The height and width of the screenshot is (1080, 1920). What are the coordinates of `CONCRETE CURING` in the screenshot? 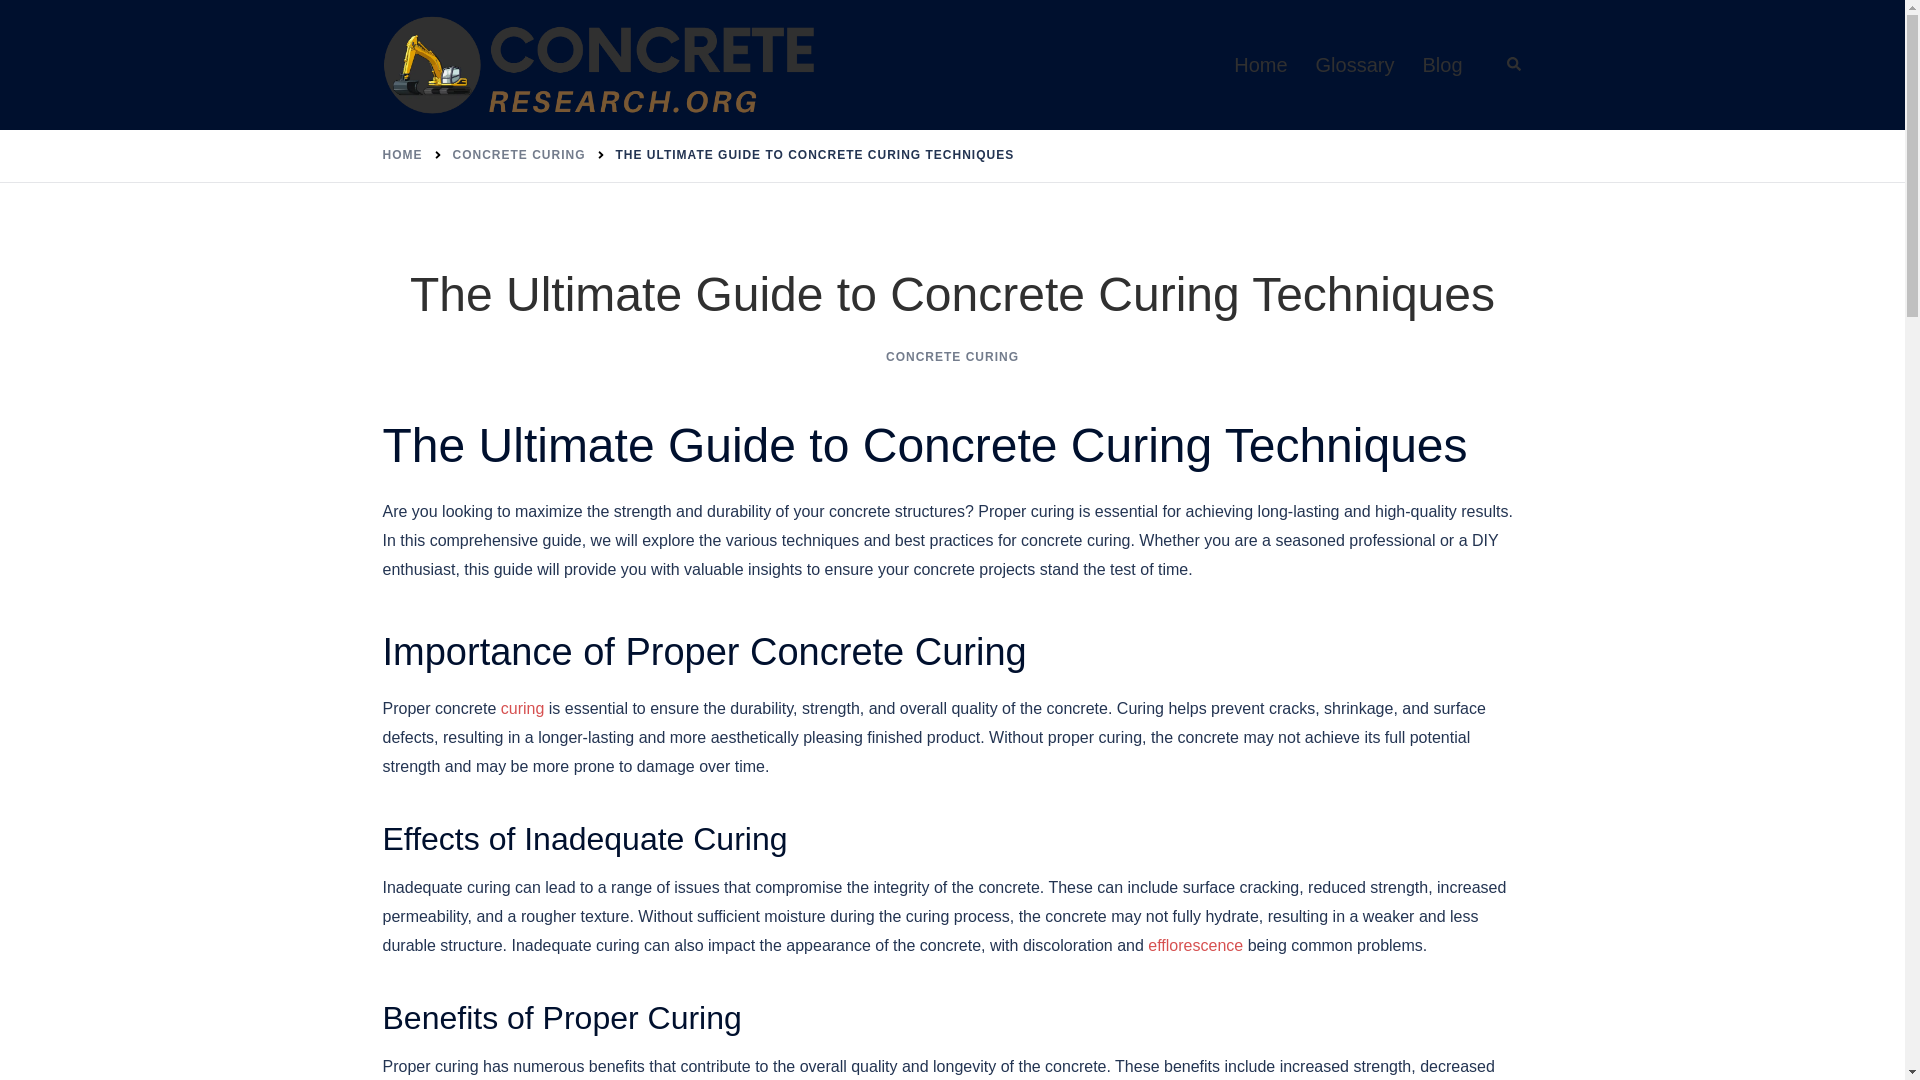 It's located at (518, 154).